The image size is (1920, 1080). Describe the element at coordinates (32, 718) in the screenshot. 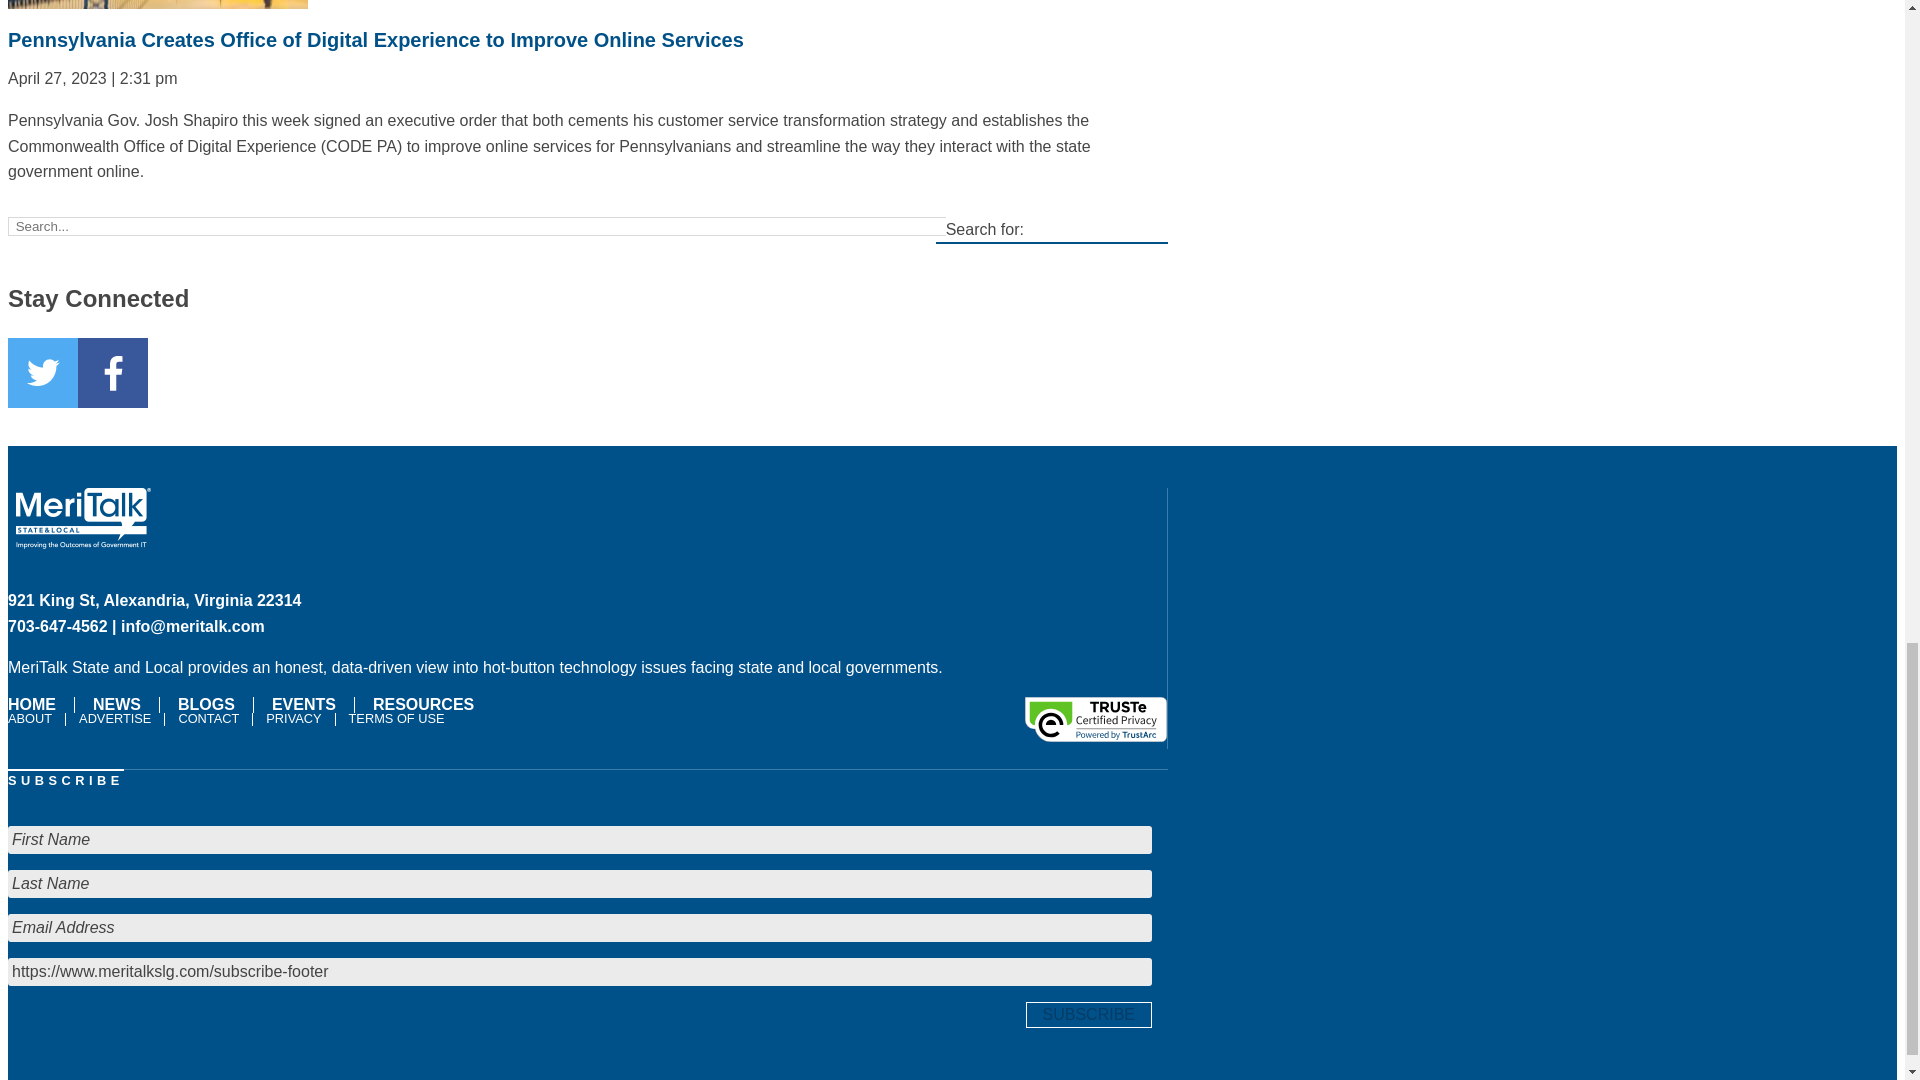

I see `ABOUT` at that location.